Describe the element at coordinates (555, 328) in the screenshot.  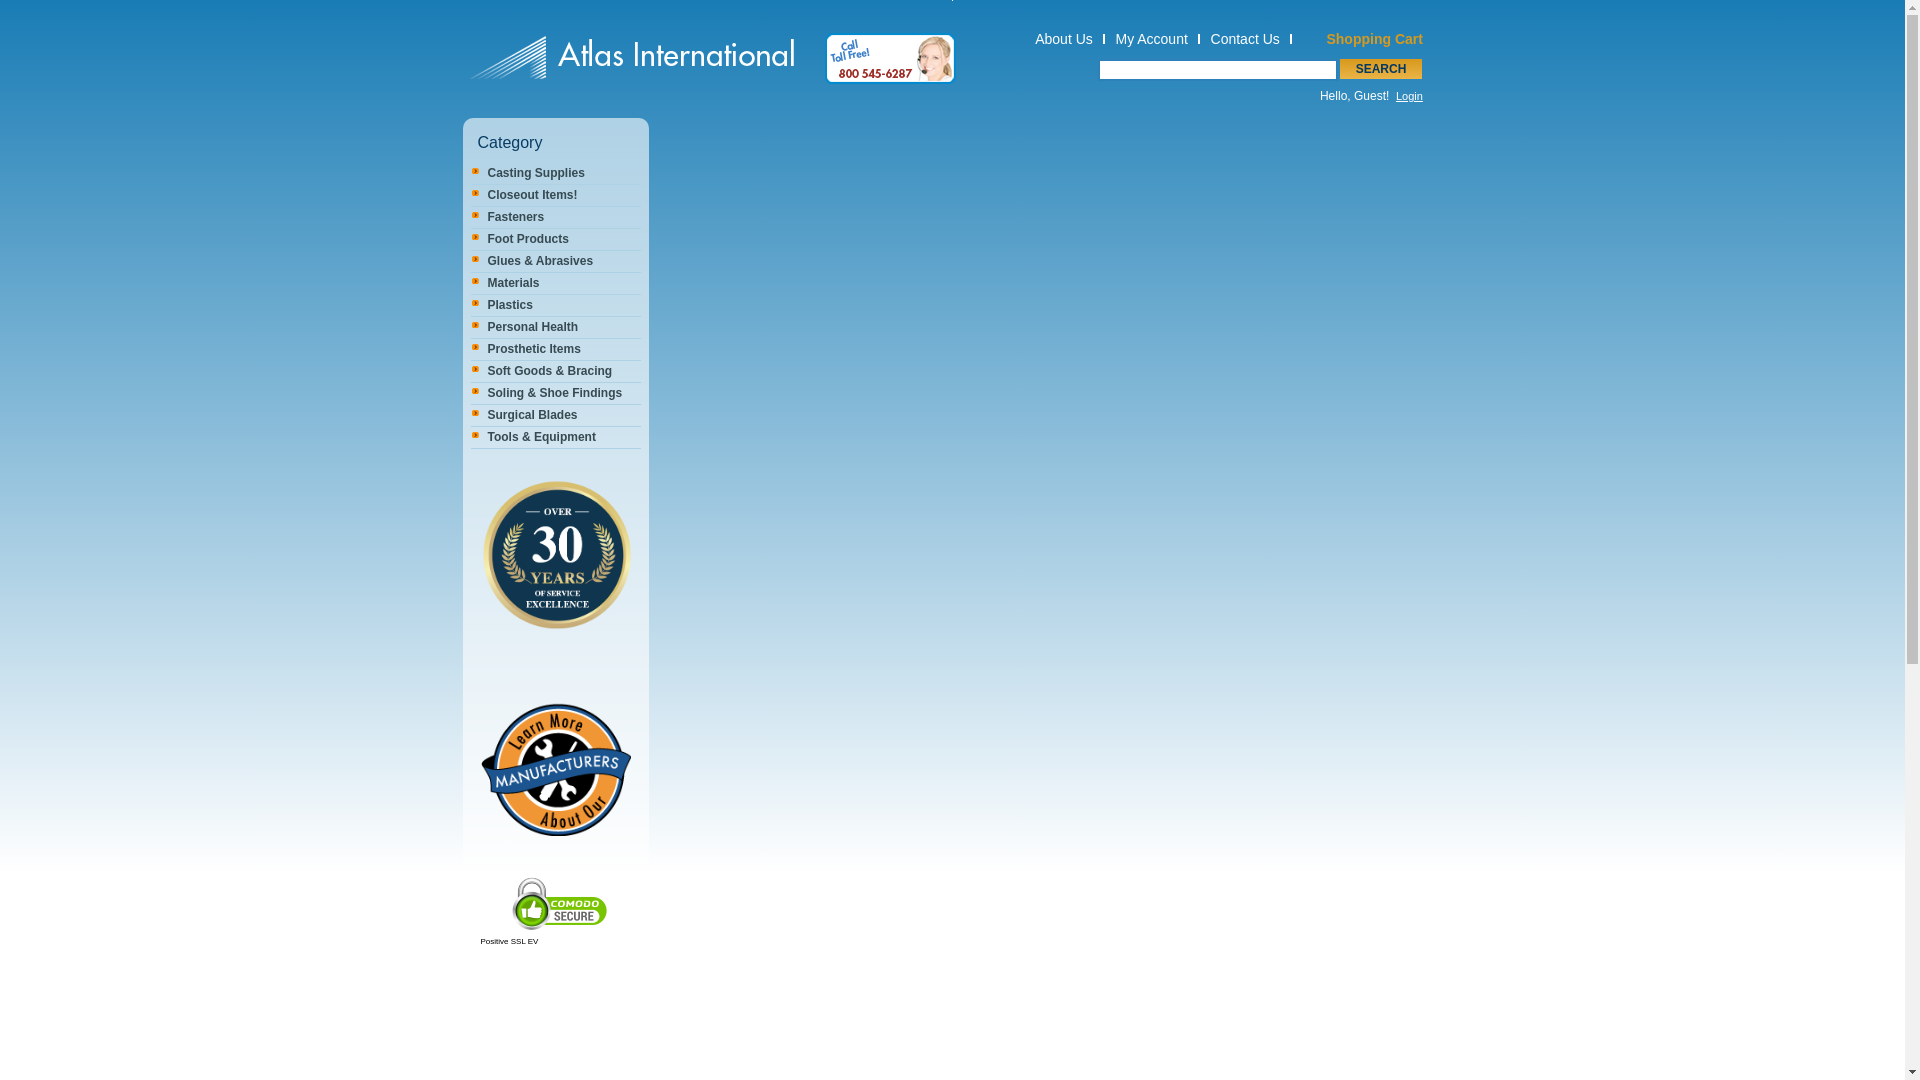
I see `Personal Health` at that location.